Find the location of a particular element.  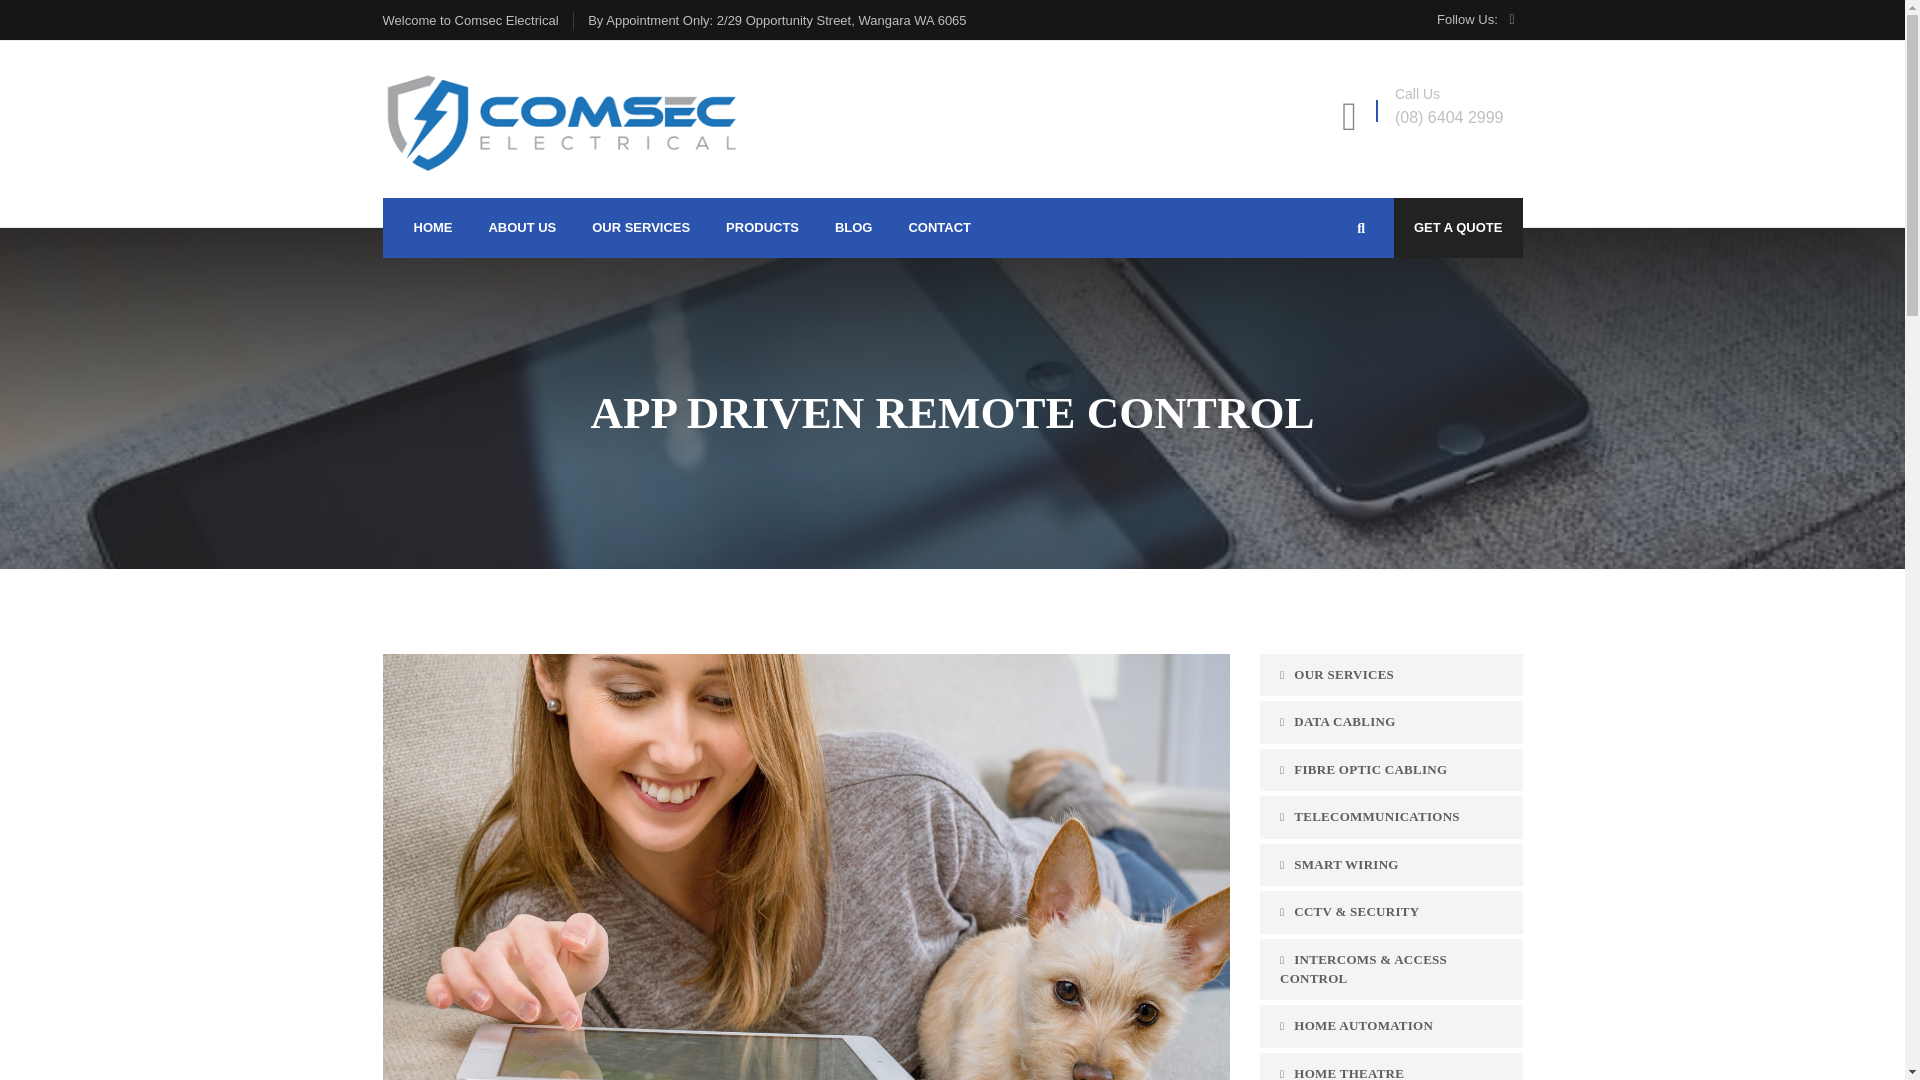

OUR SERVICES is located at coordinates (640, 228).